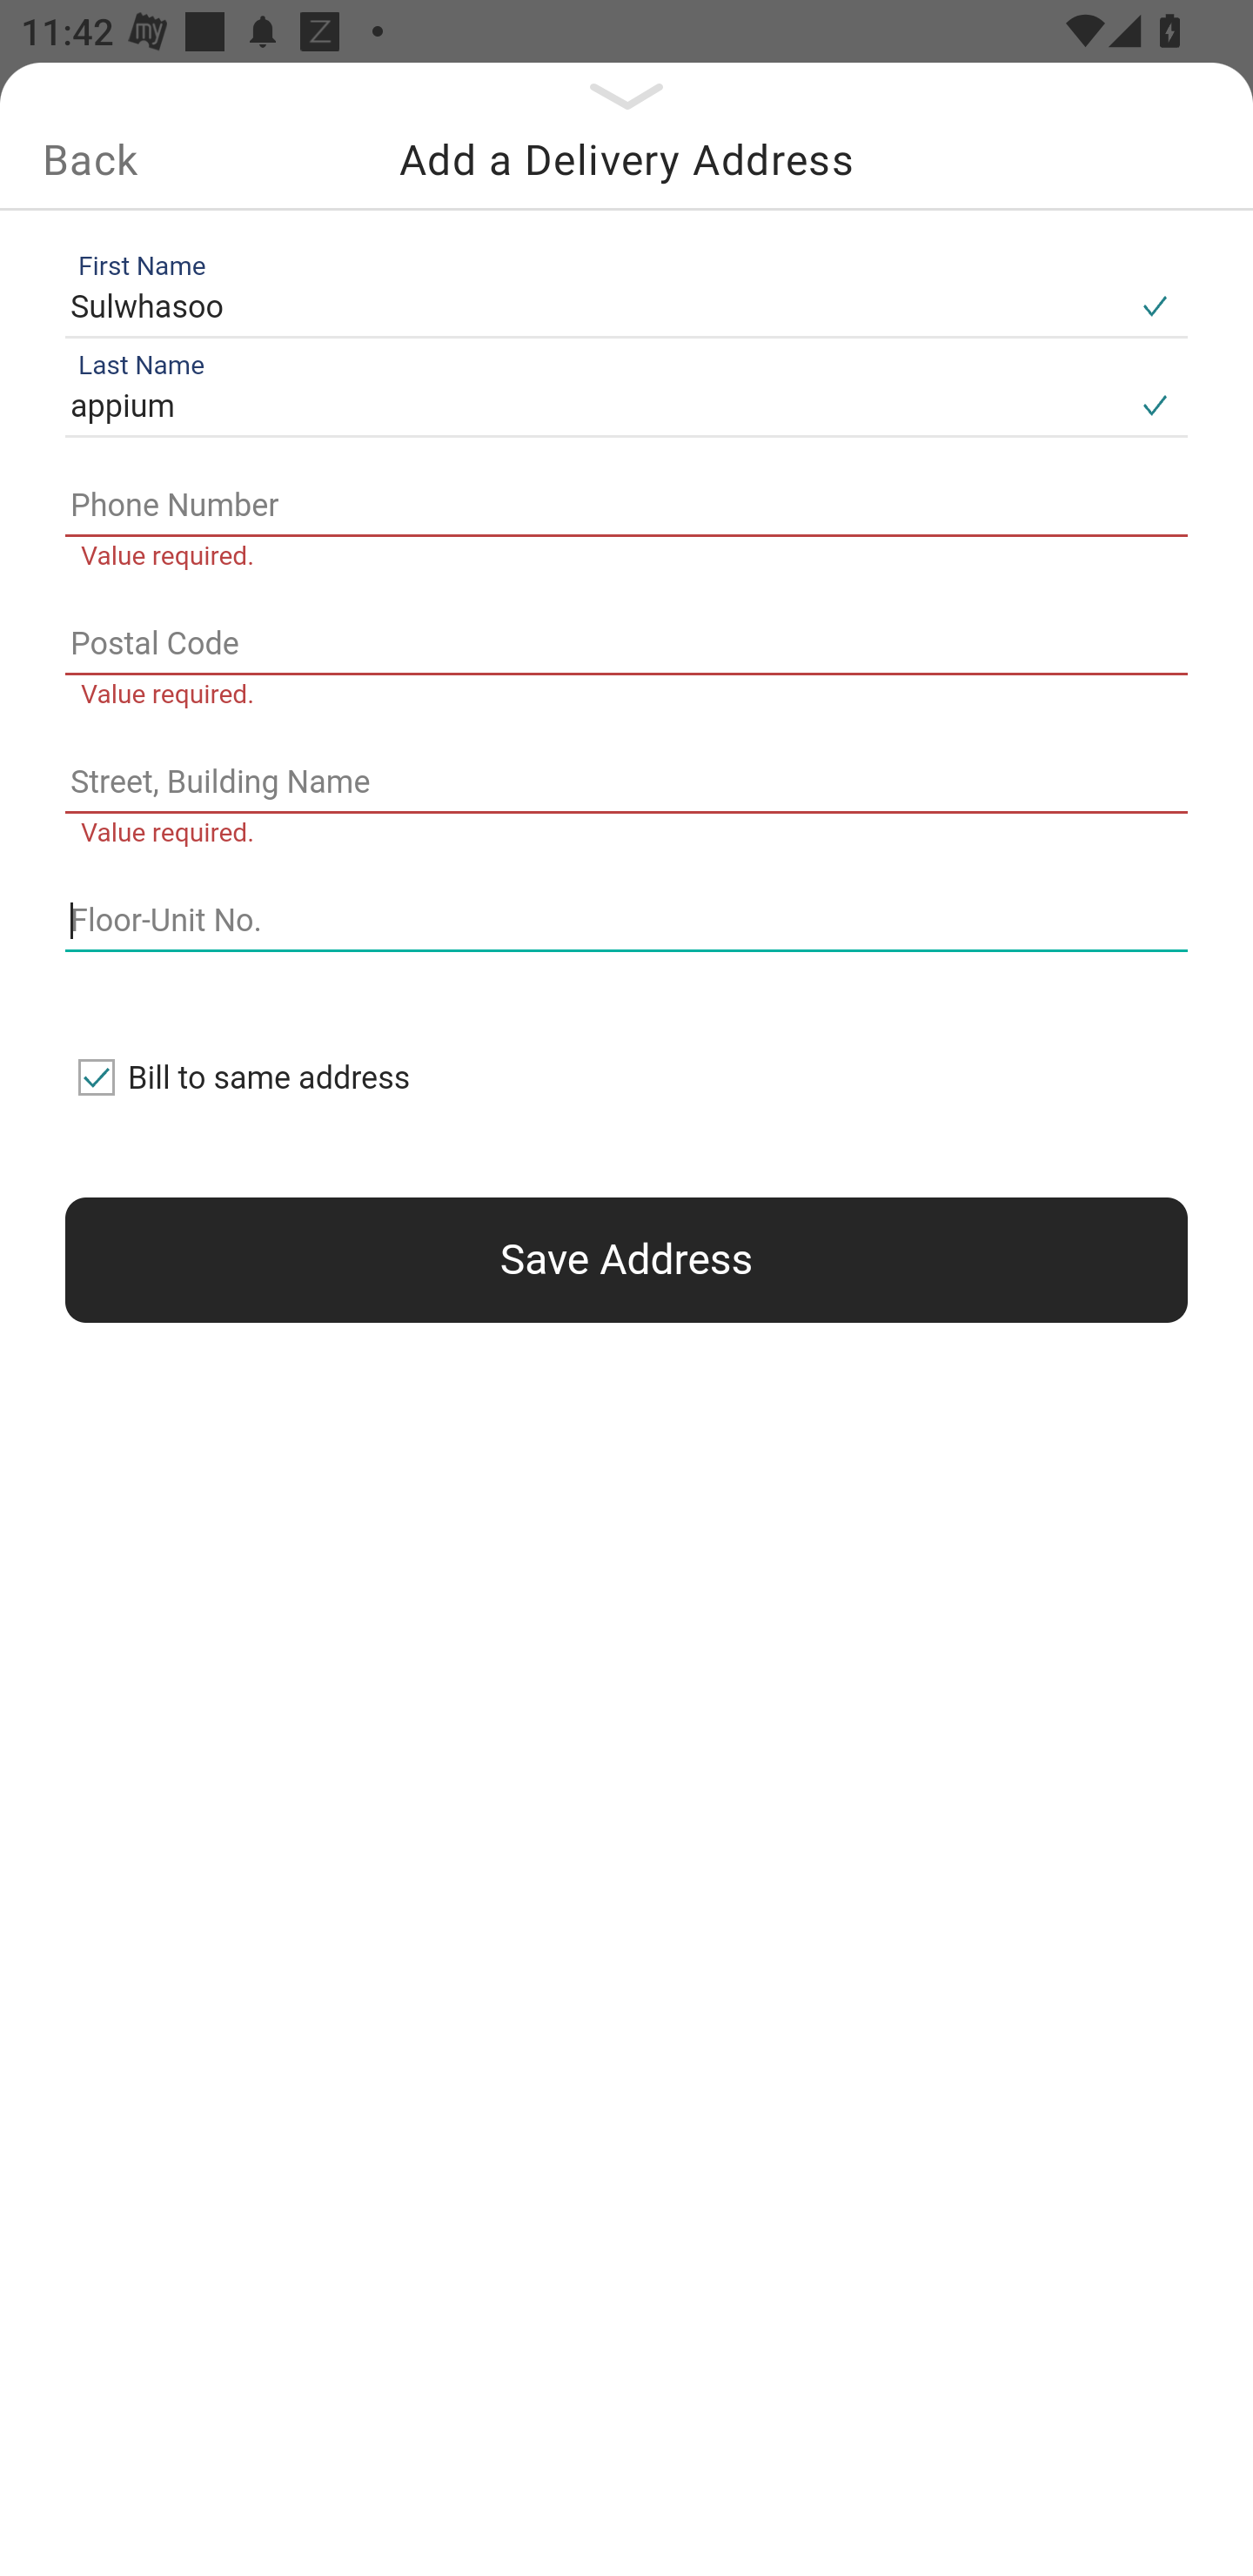 This screenshot has width=1253, height=2576. I want to click on Sulwhasoo, so click(593, 306).